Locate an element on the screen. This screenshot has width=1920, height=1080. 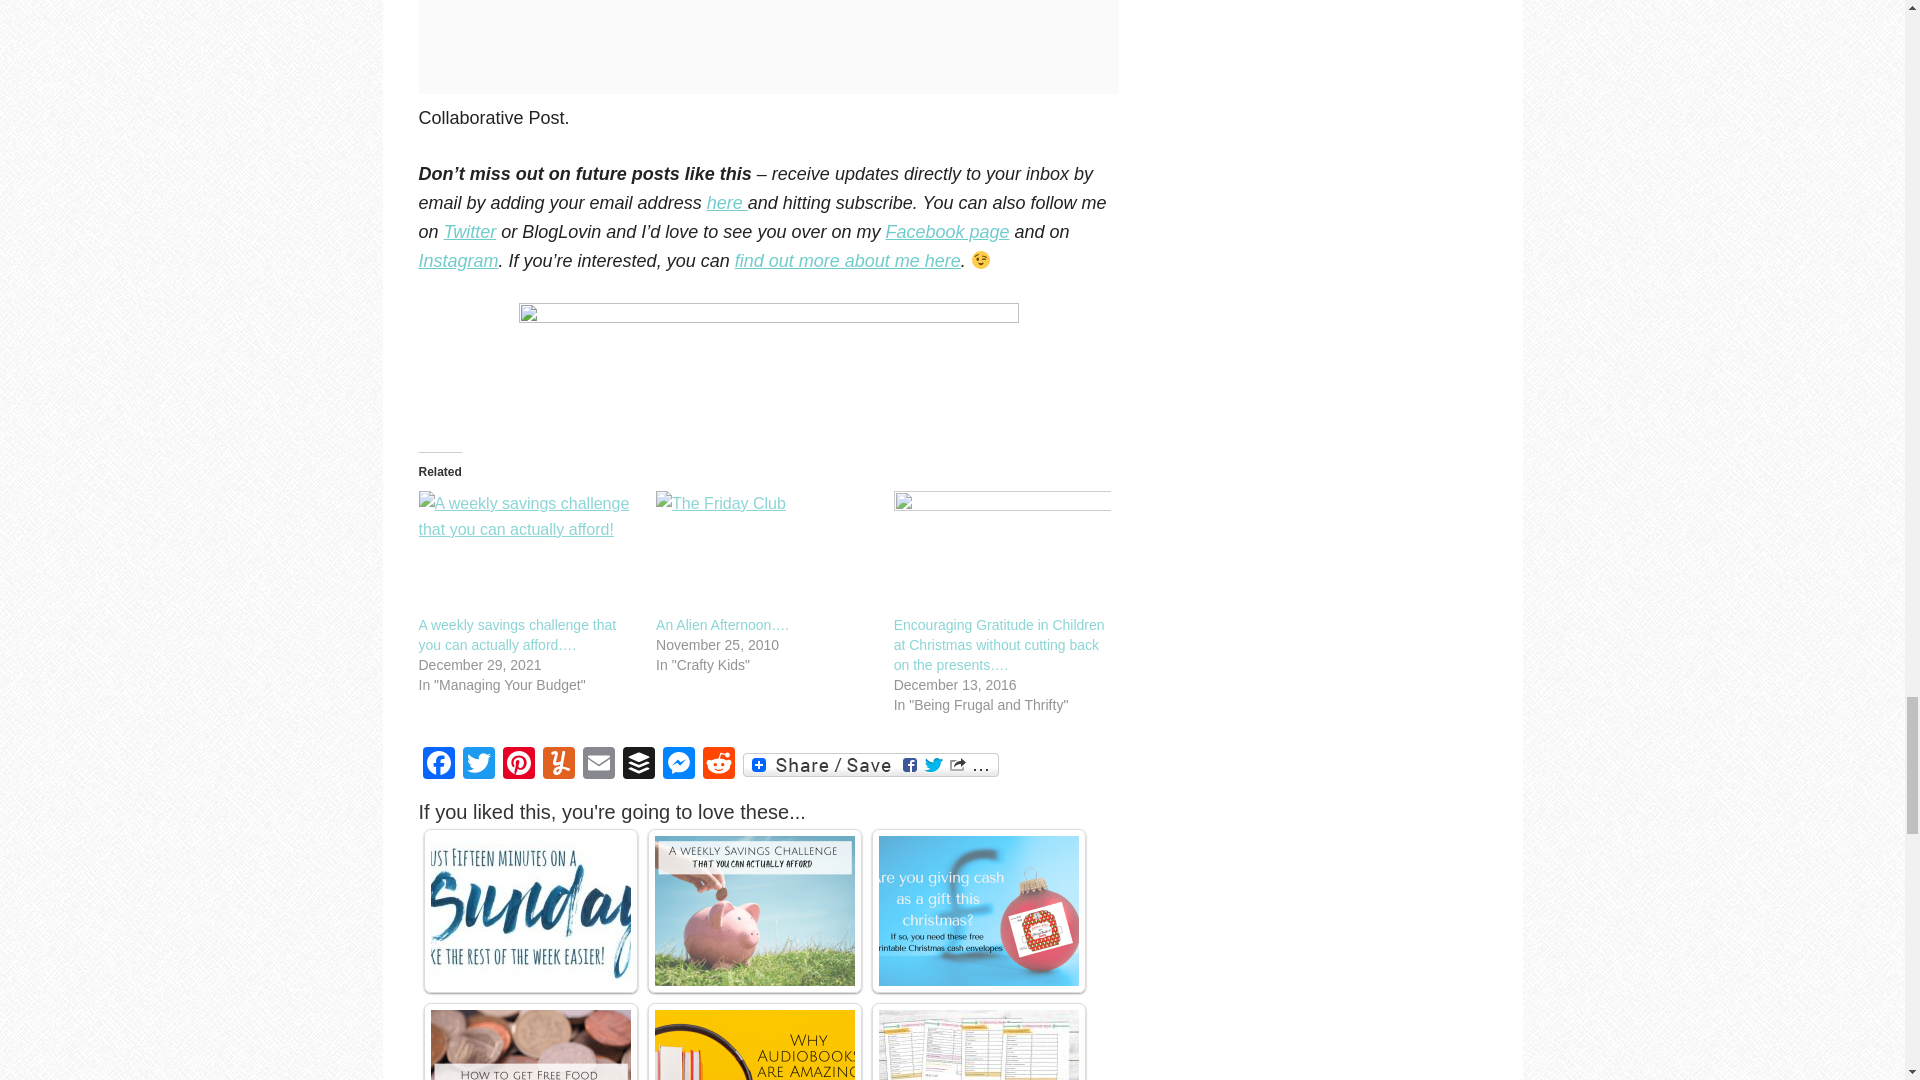
here is located at coordinates (727, 202).